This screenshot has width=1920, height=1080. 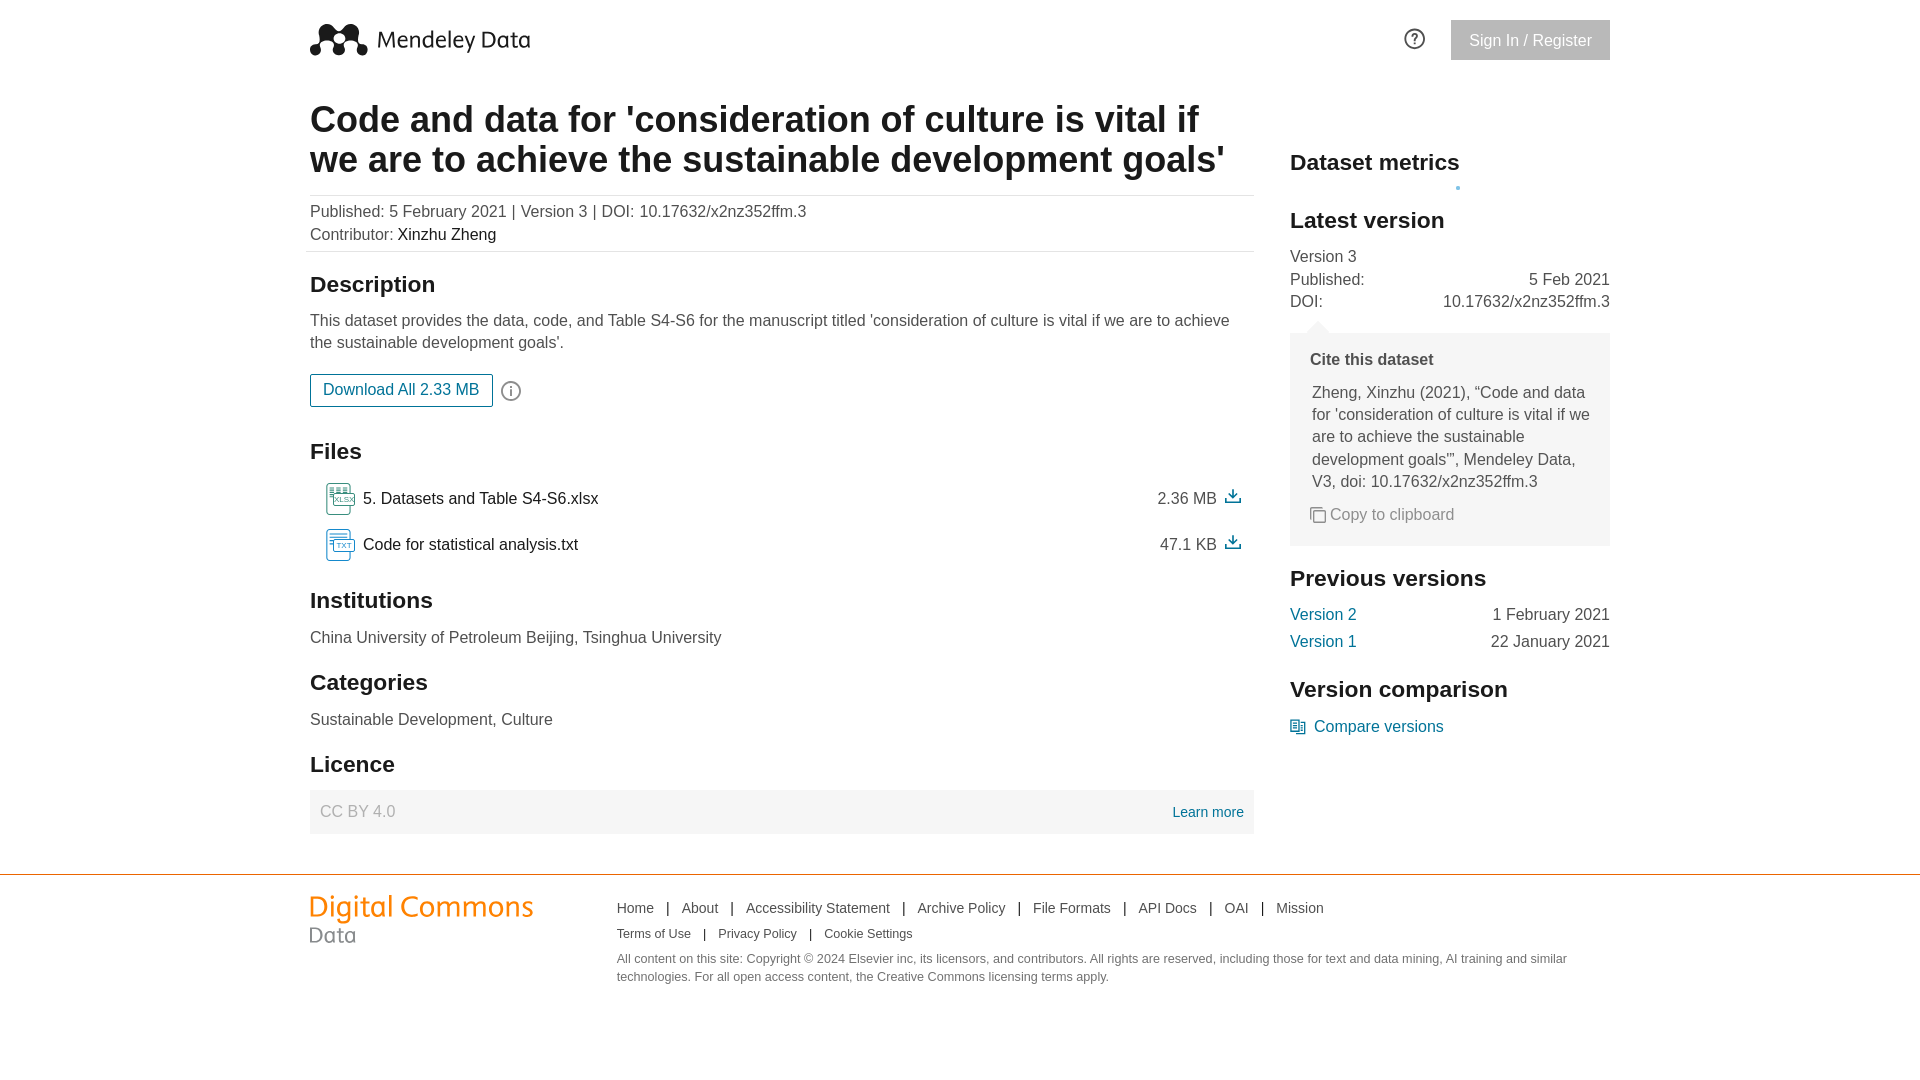 What do you see at coordinates (476, 498) in the screenshot?
I see `Download All 2.33 MB` at bounding box center [476, 498].